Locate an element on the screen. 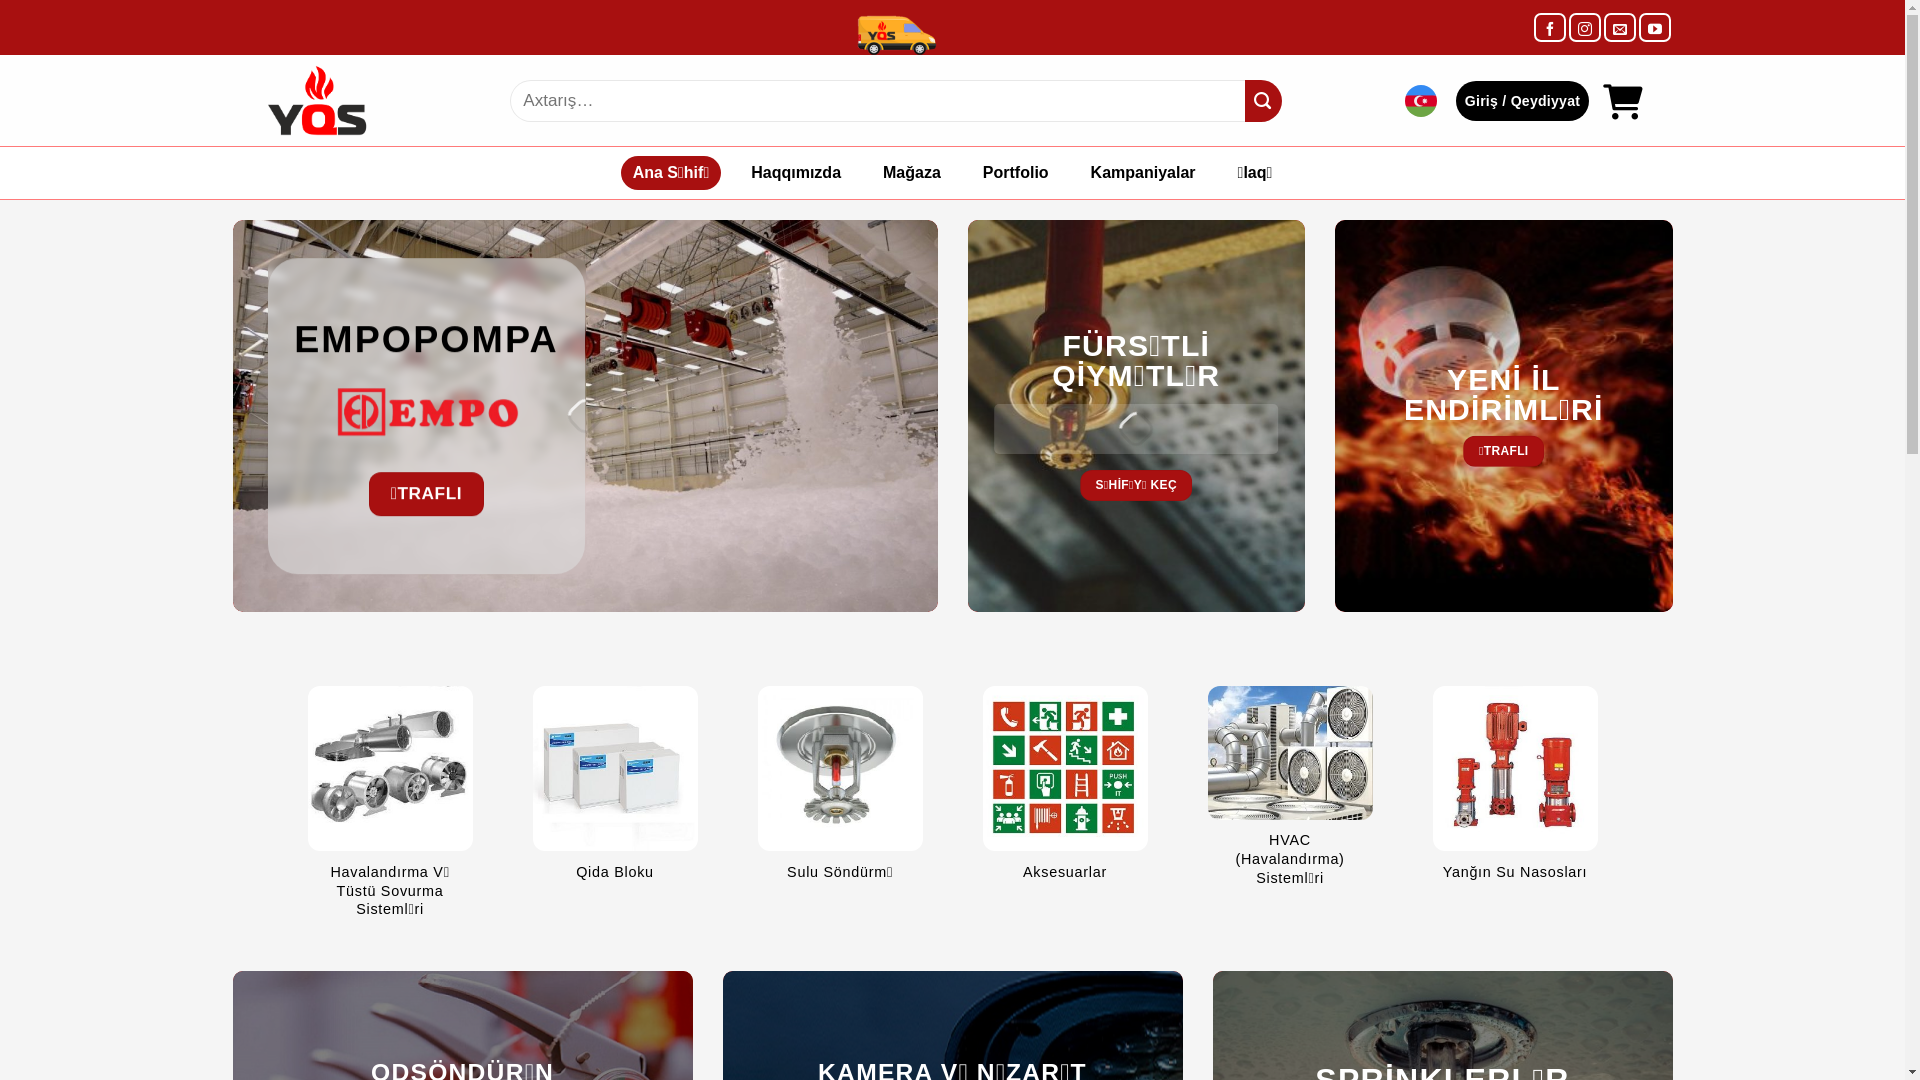  Search is located at coordinates (1264, 101).